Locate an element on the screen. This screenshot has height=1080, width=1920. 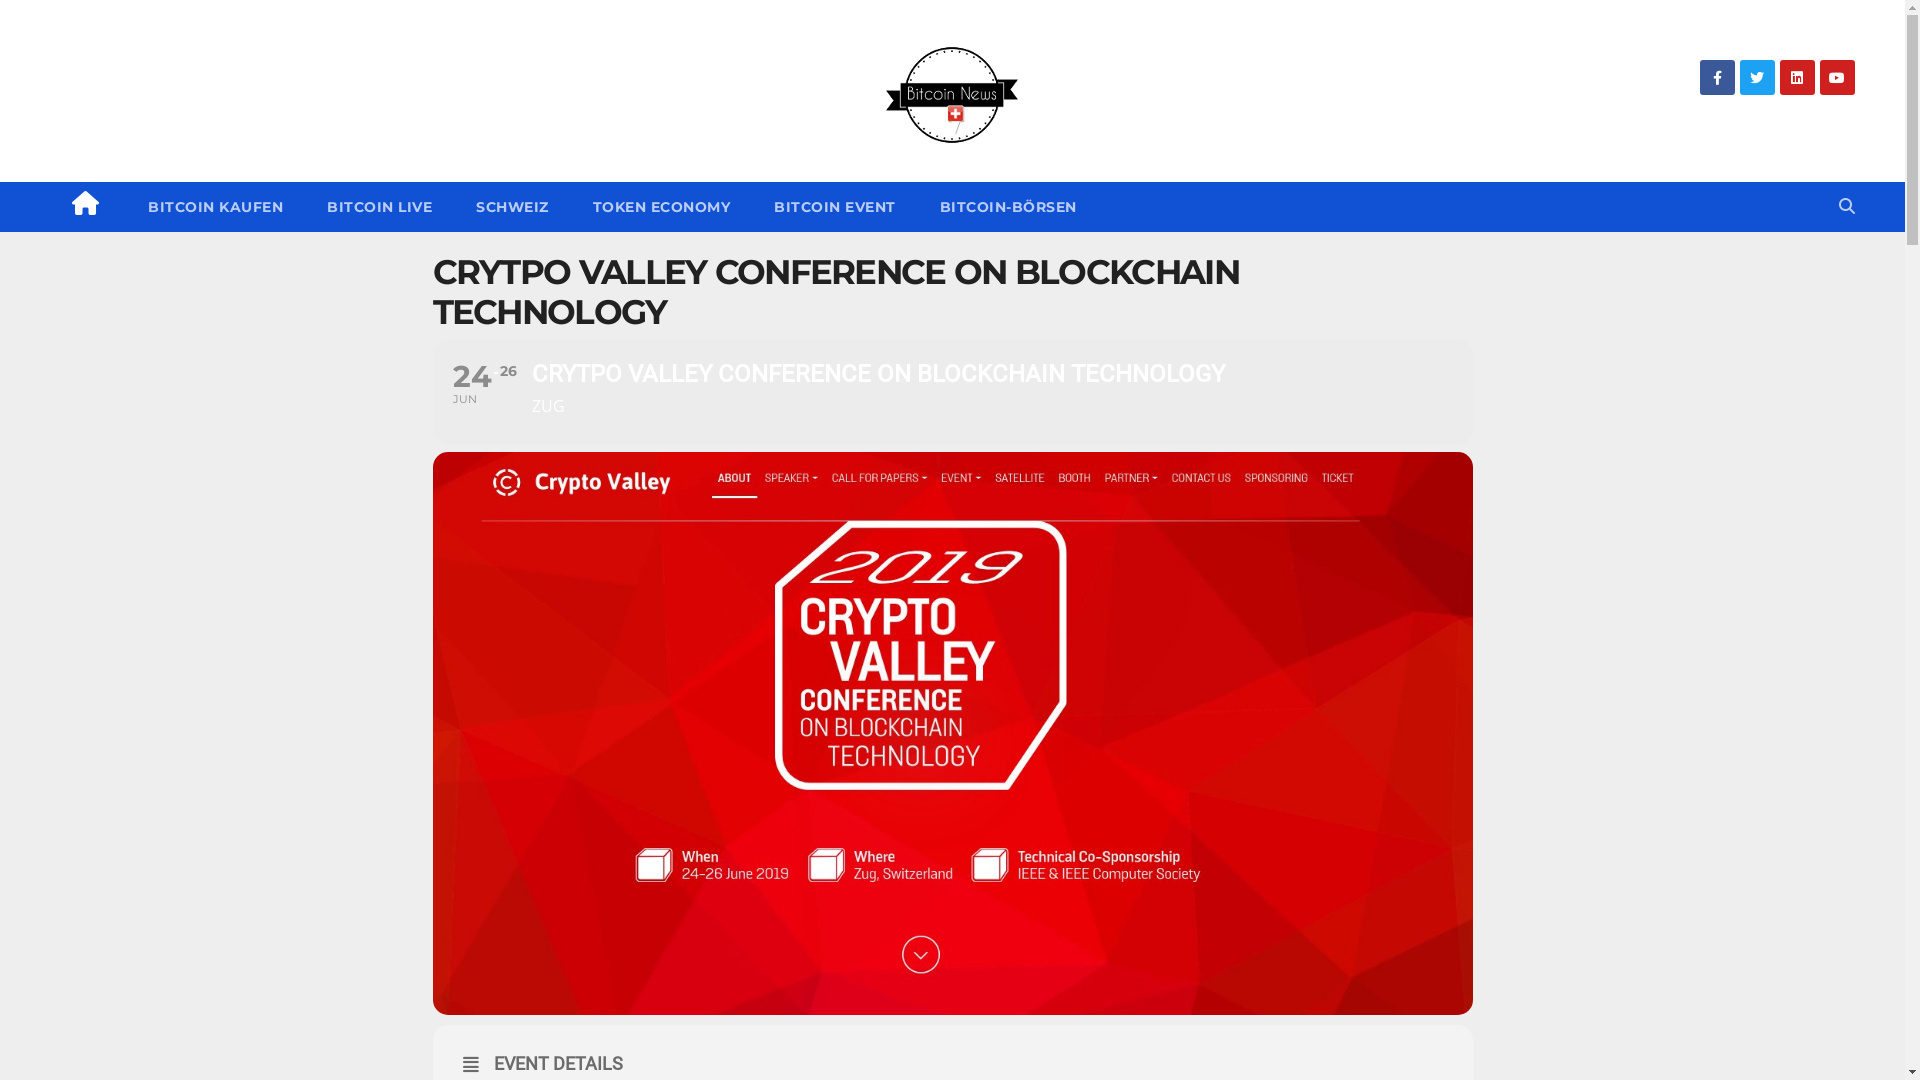
TOKEN ECONOMY is located at coordinates (661, 207).